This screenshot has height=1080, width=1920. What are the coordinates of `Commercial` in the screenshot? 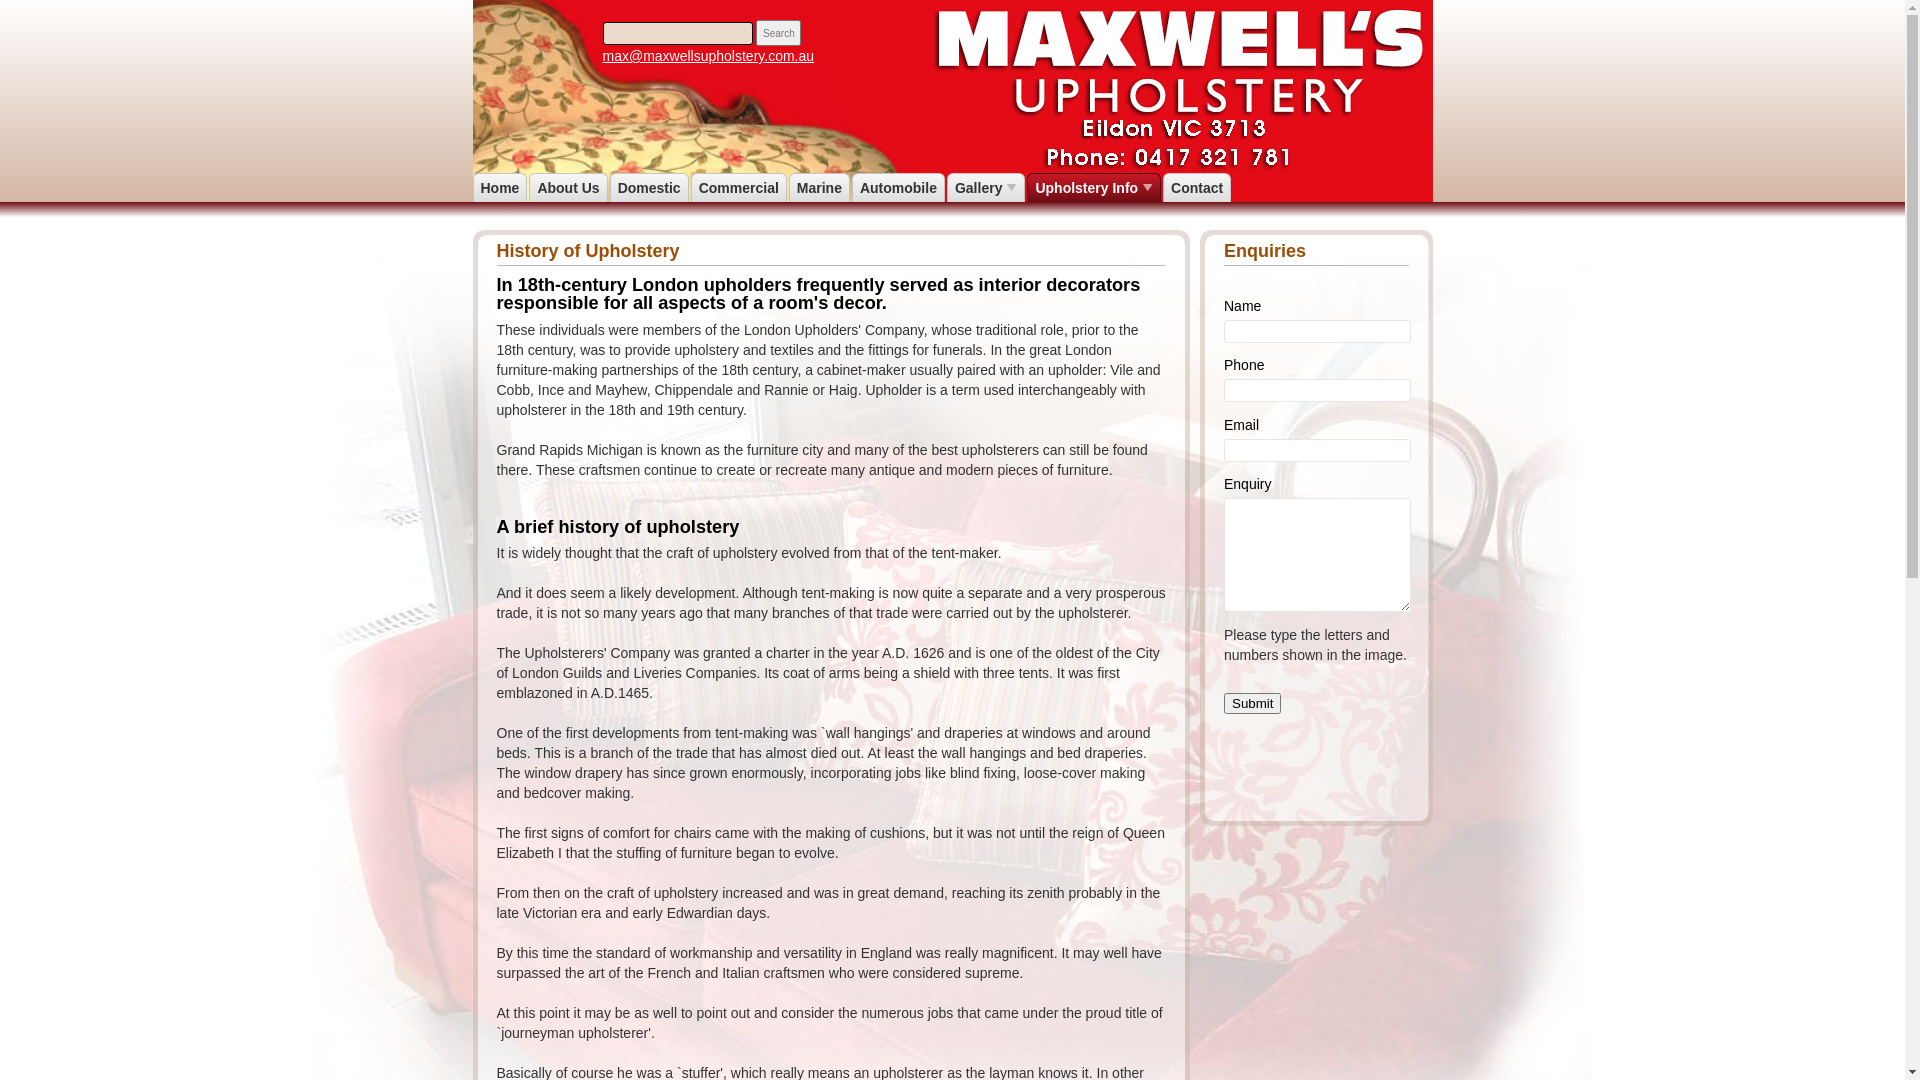 It's located at (739, 188).